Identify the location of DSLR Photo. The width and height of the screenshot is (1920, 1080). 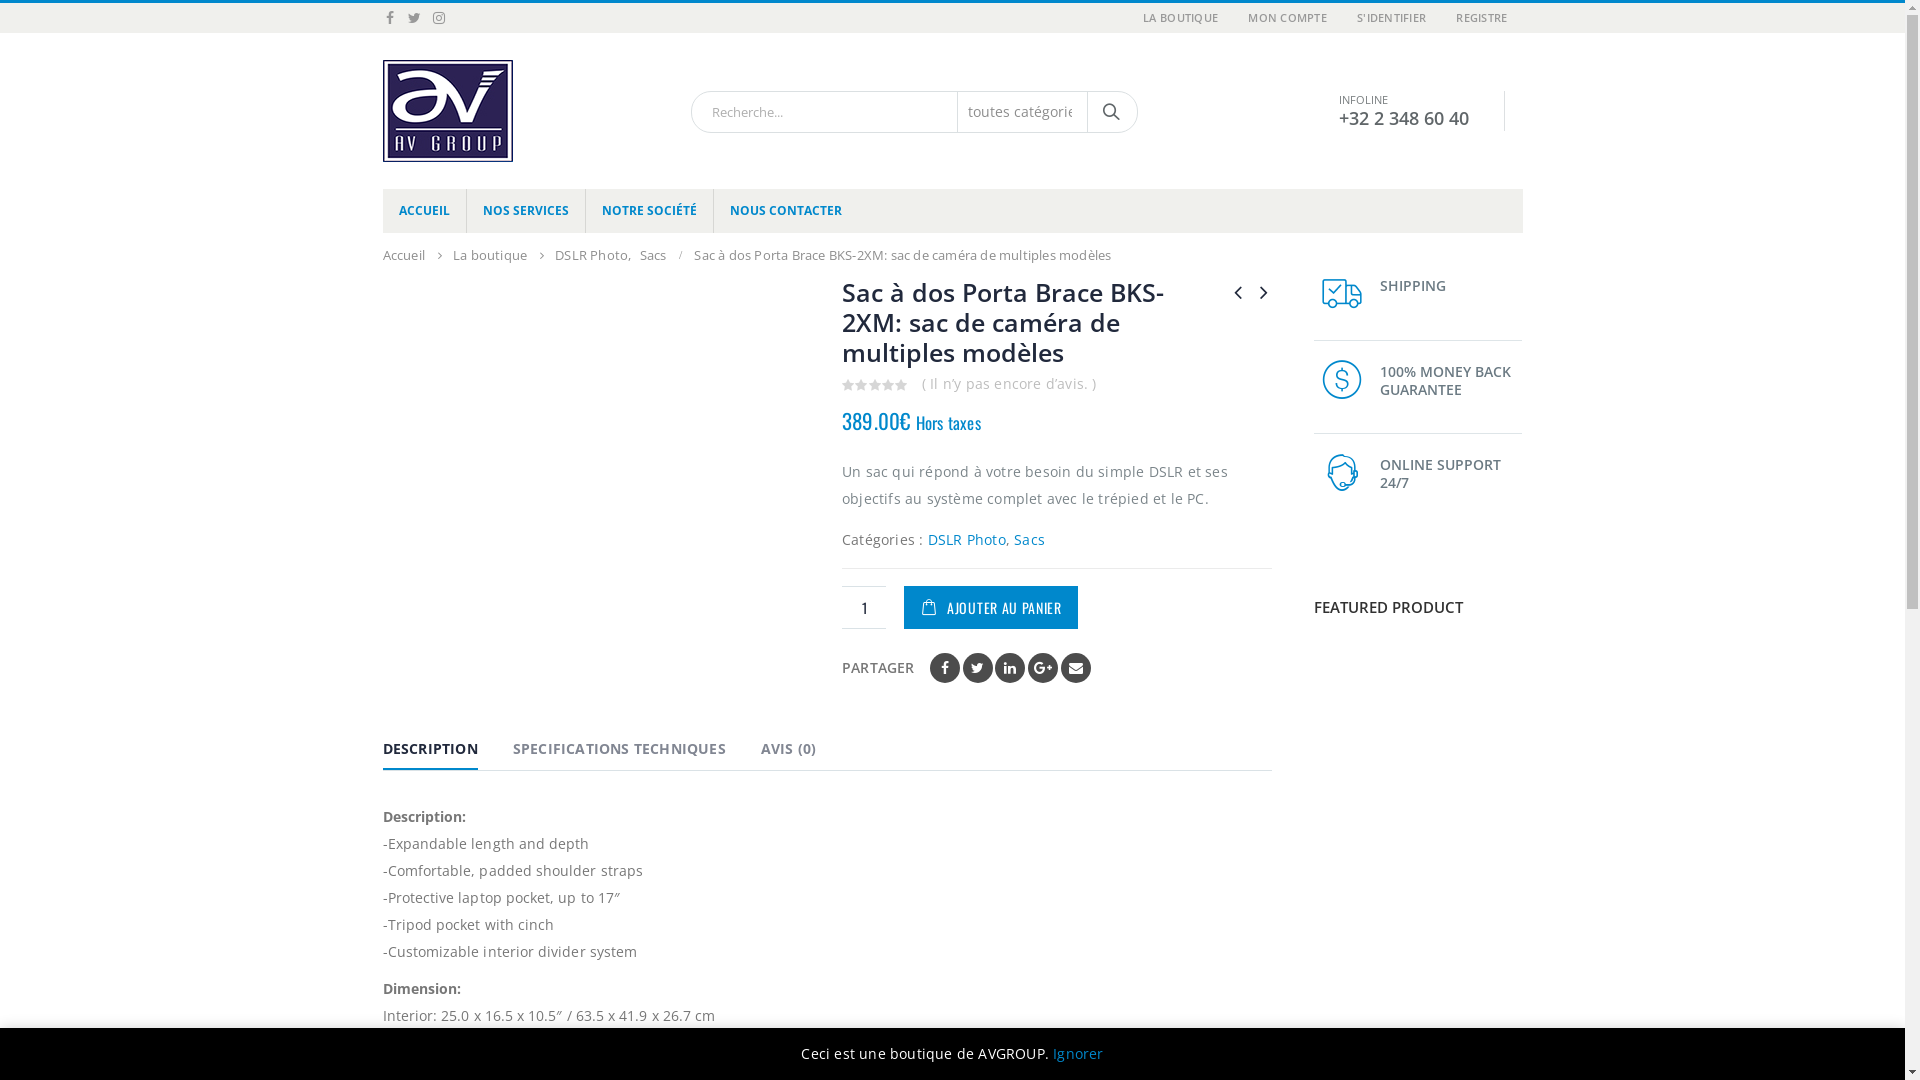
(592, 256).